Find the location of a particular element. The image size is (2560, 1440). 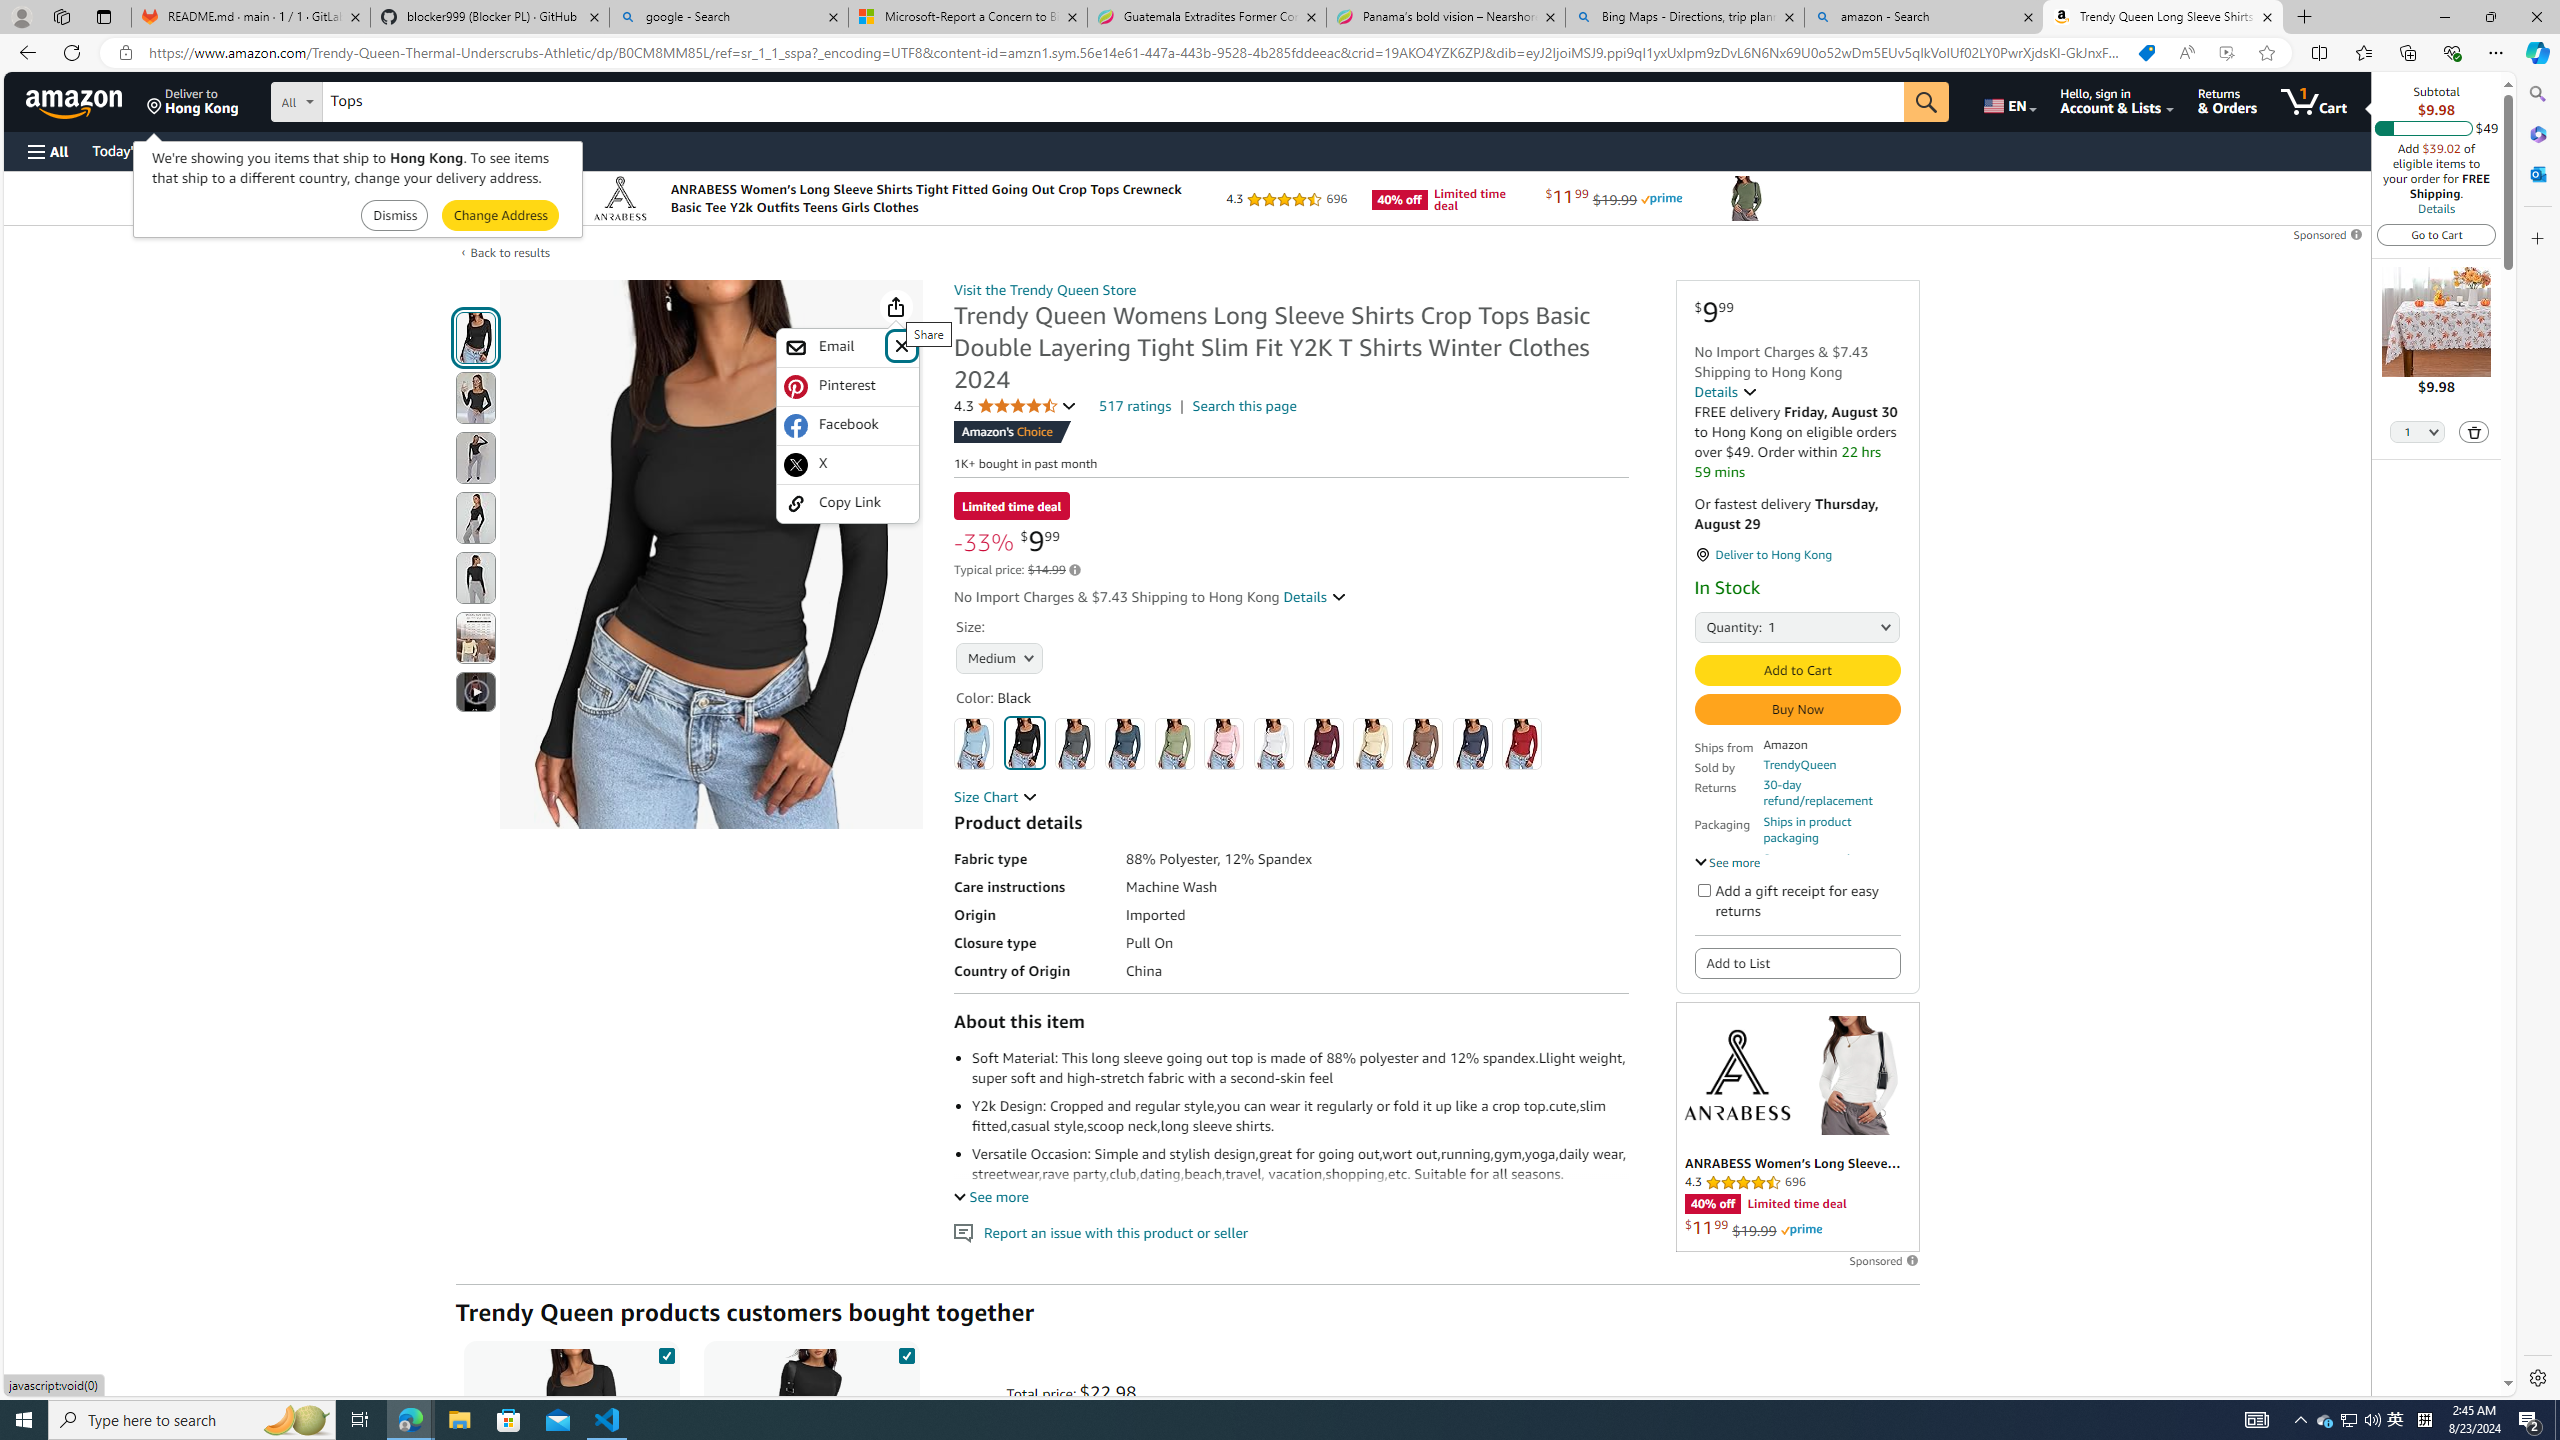

Hello, sign in Account & Lists is located at coordinates (2116, 101).